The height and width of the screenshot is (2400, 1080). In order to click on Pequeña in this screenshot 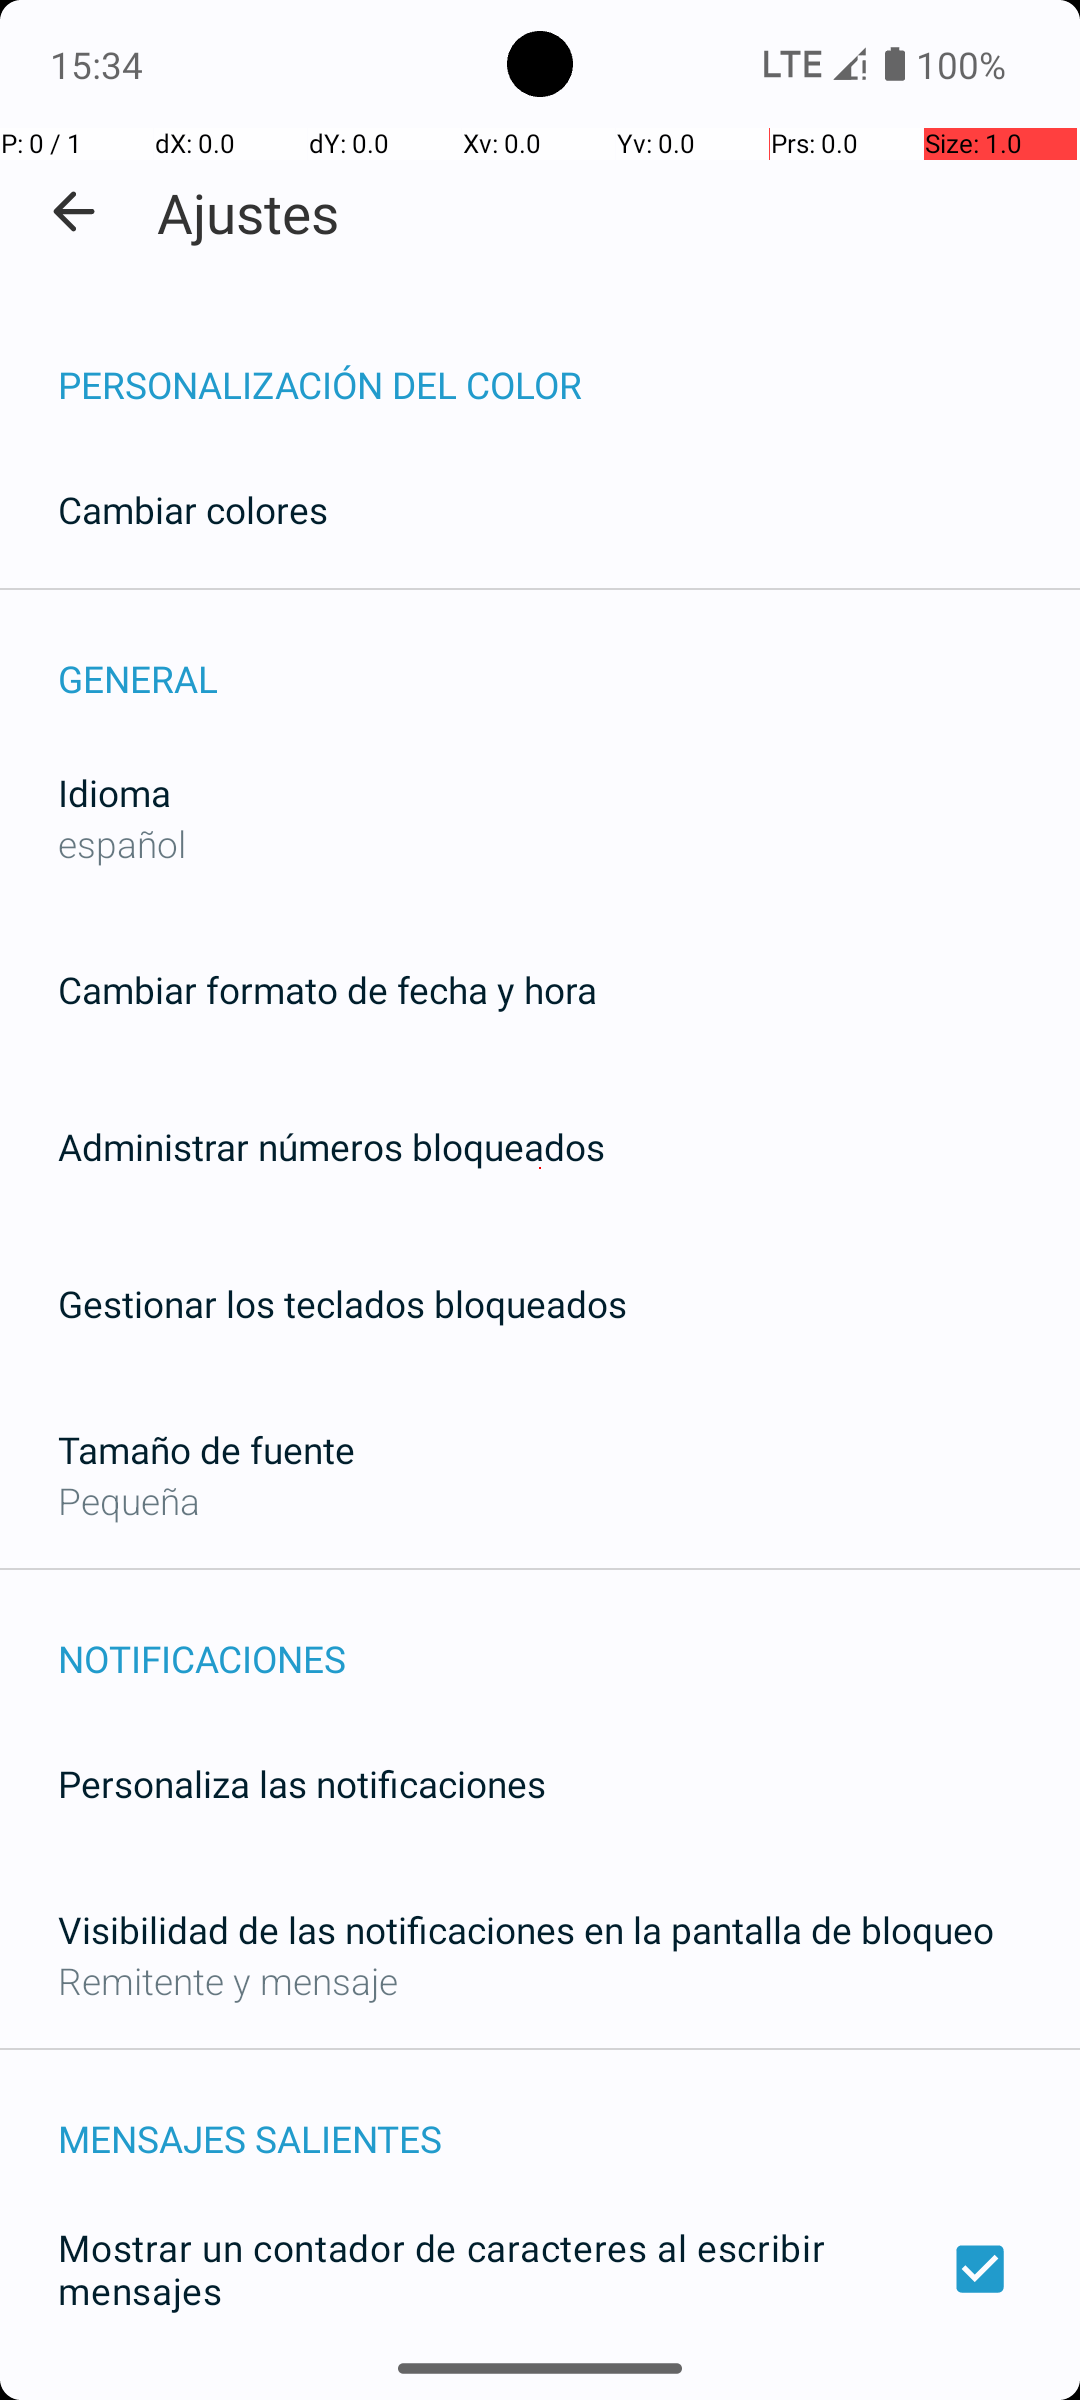, I will do `click(129, 1500)`.